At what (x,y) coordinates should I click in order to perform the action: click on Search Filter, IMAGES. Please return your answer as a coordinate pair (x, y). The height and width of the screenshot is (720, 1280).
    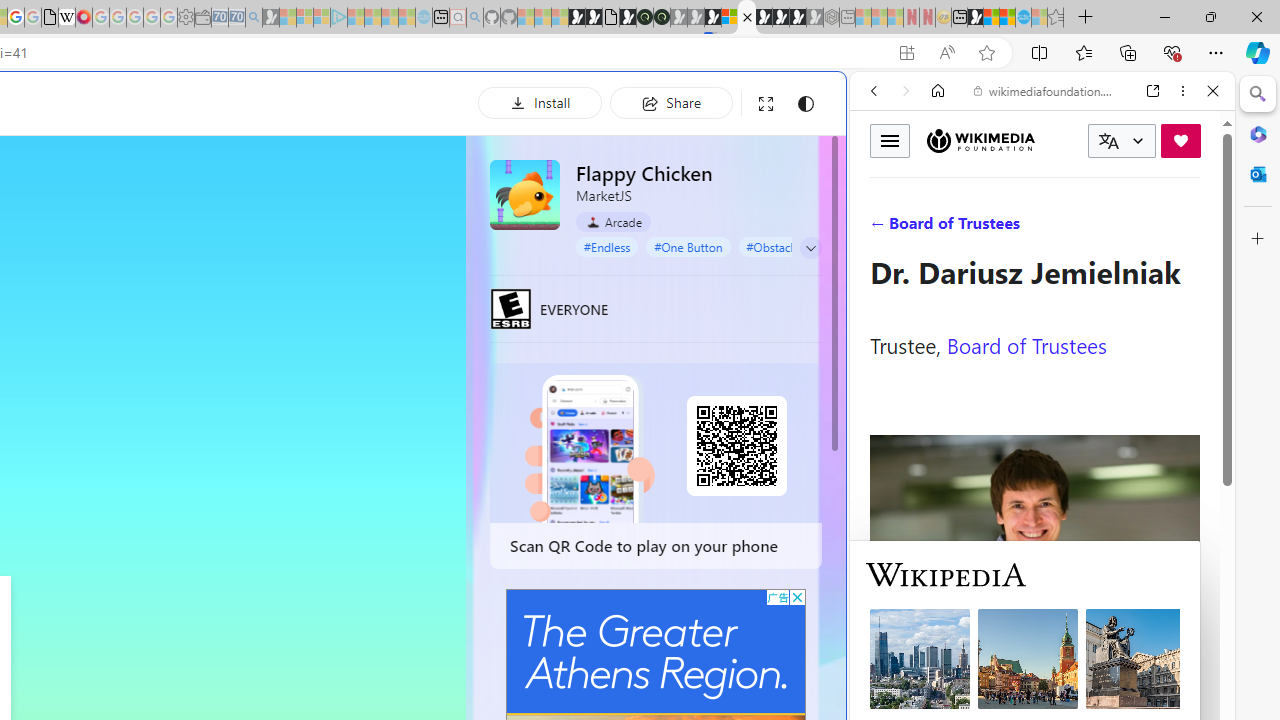
    Looking at the image, I should click on (940, 228).